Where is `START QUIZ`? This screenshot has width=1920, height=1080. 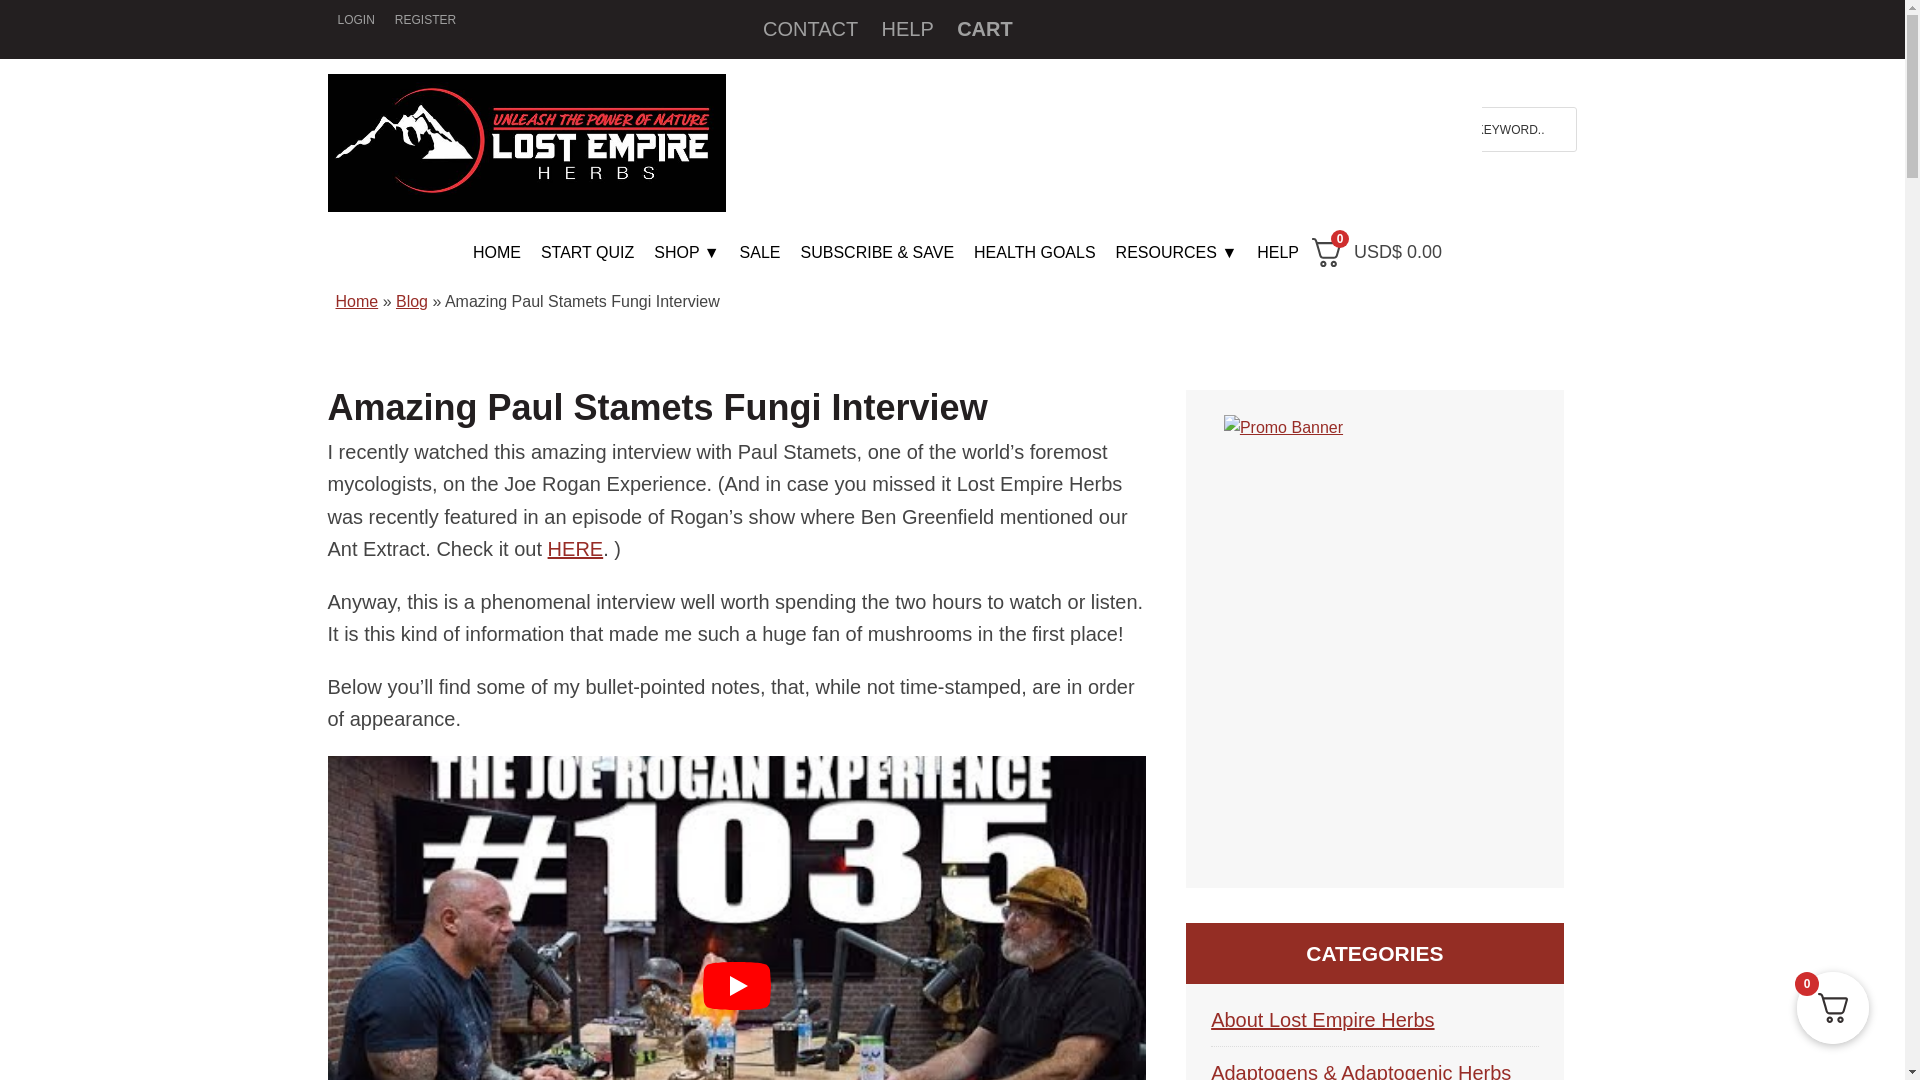 START QUIZ is located at coordinates (587, 253).